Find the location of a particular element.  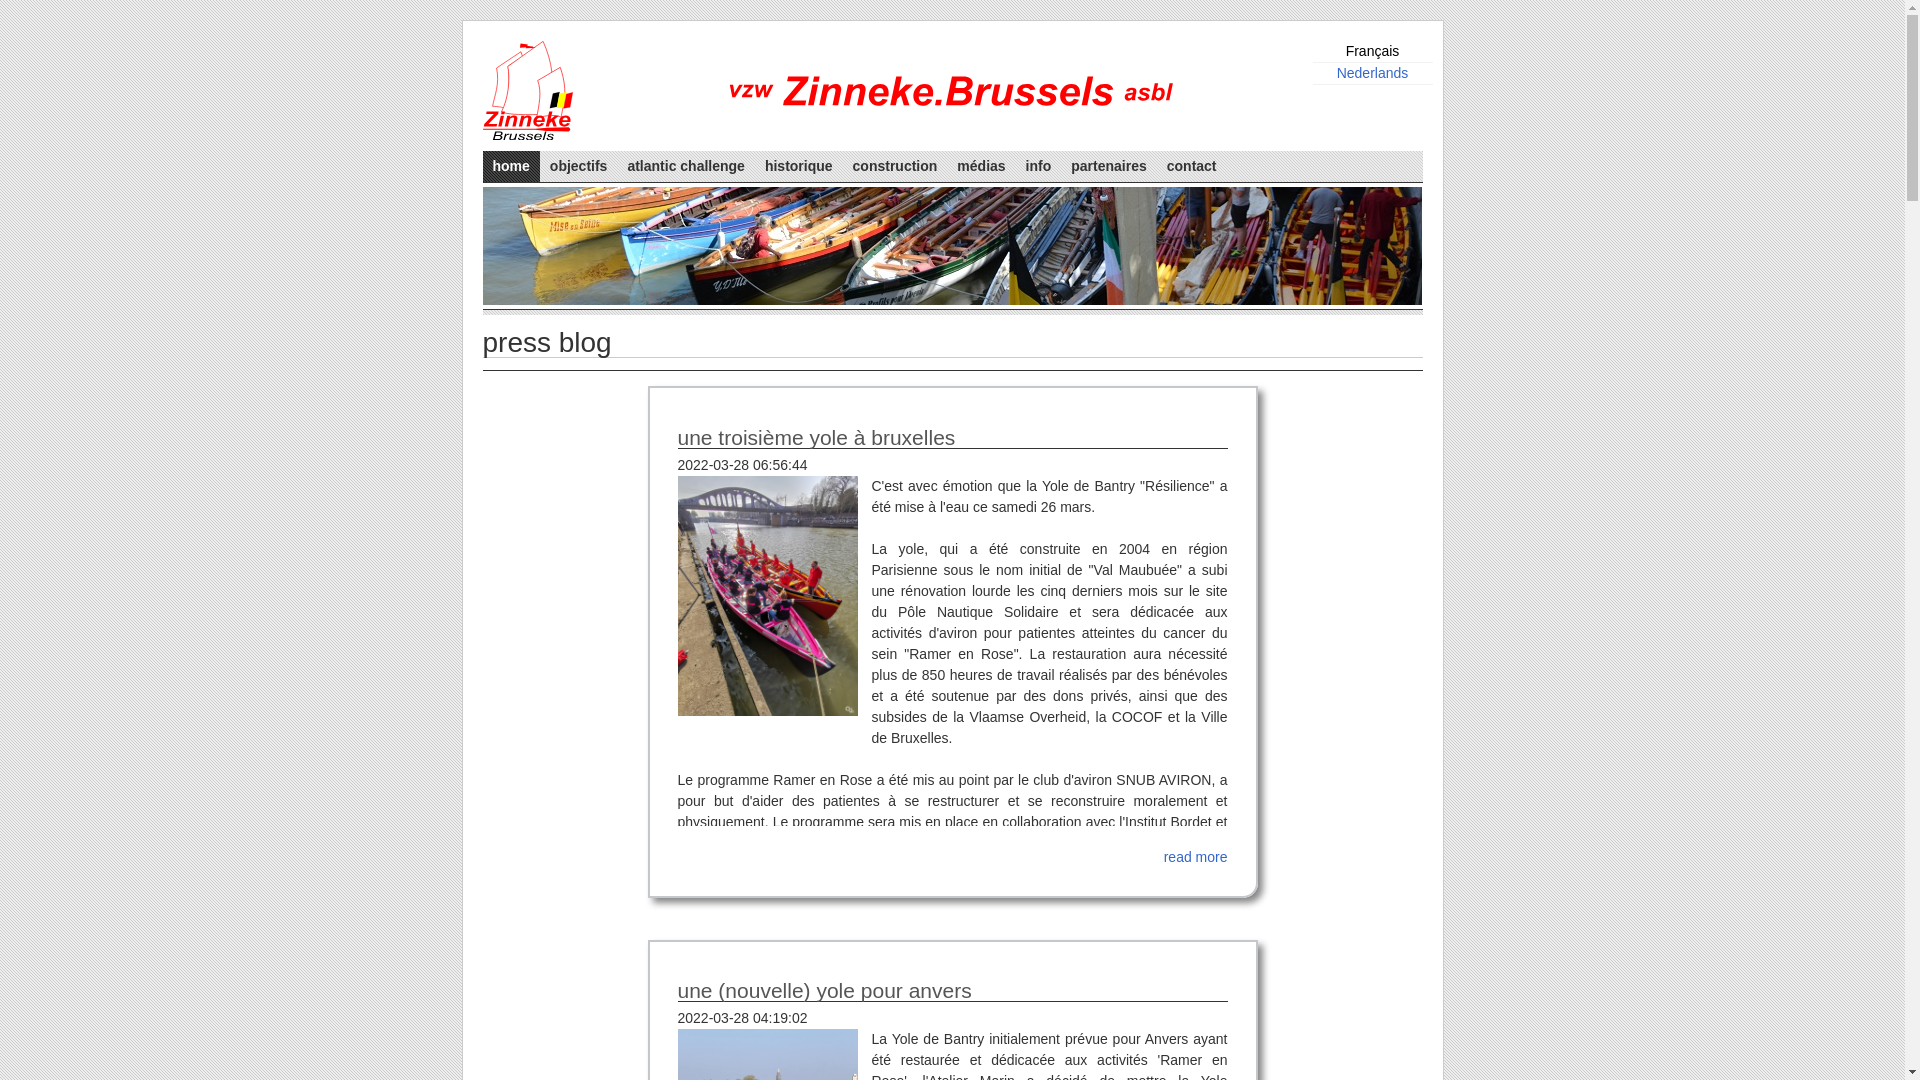

Nederlands is located at coordinates (1373, 73).